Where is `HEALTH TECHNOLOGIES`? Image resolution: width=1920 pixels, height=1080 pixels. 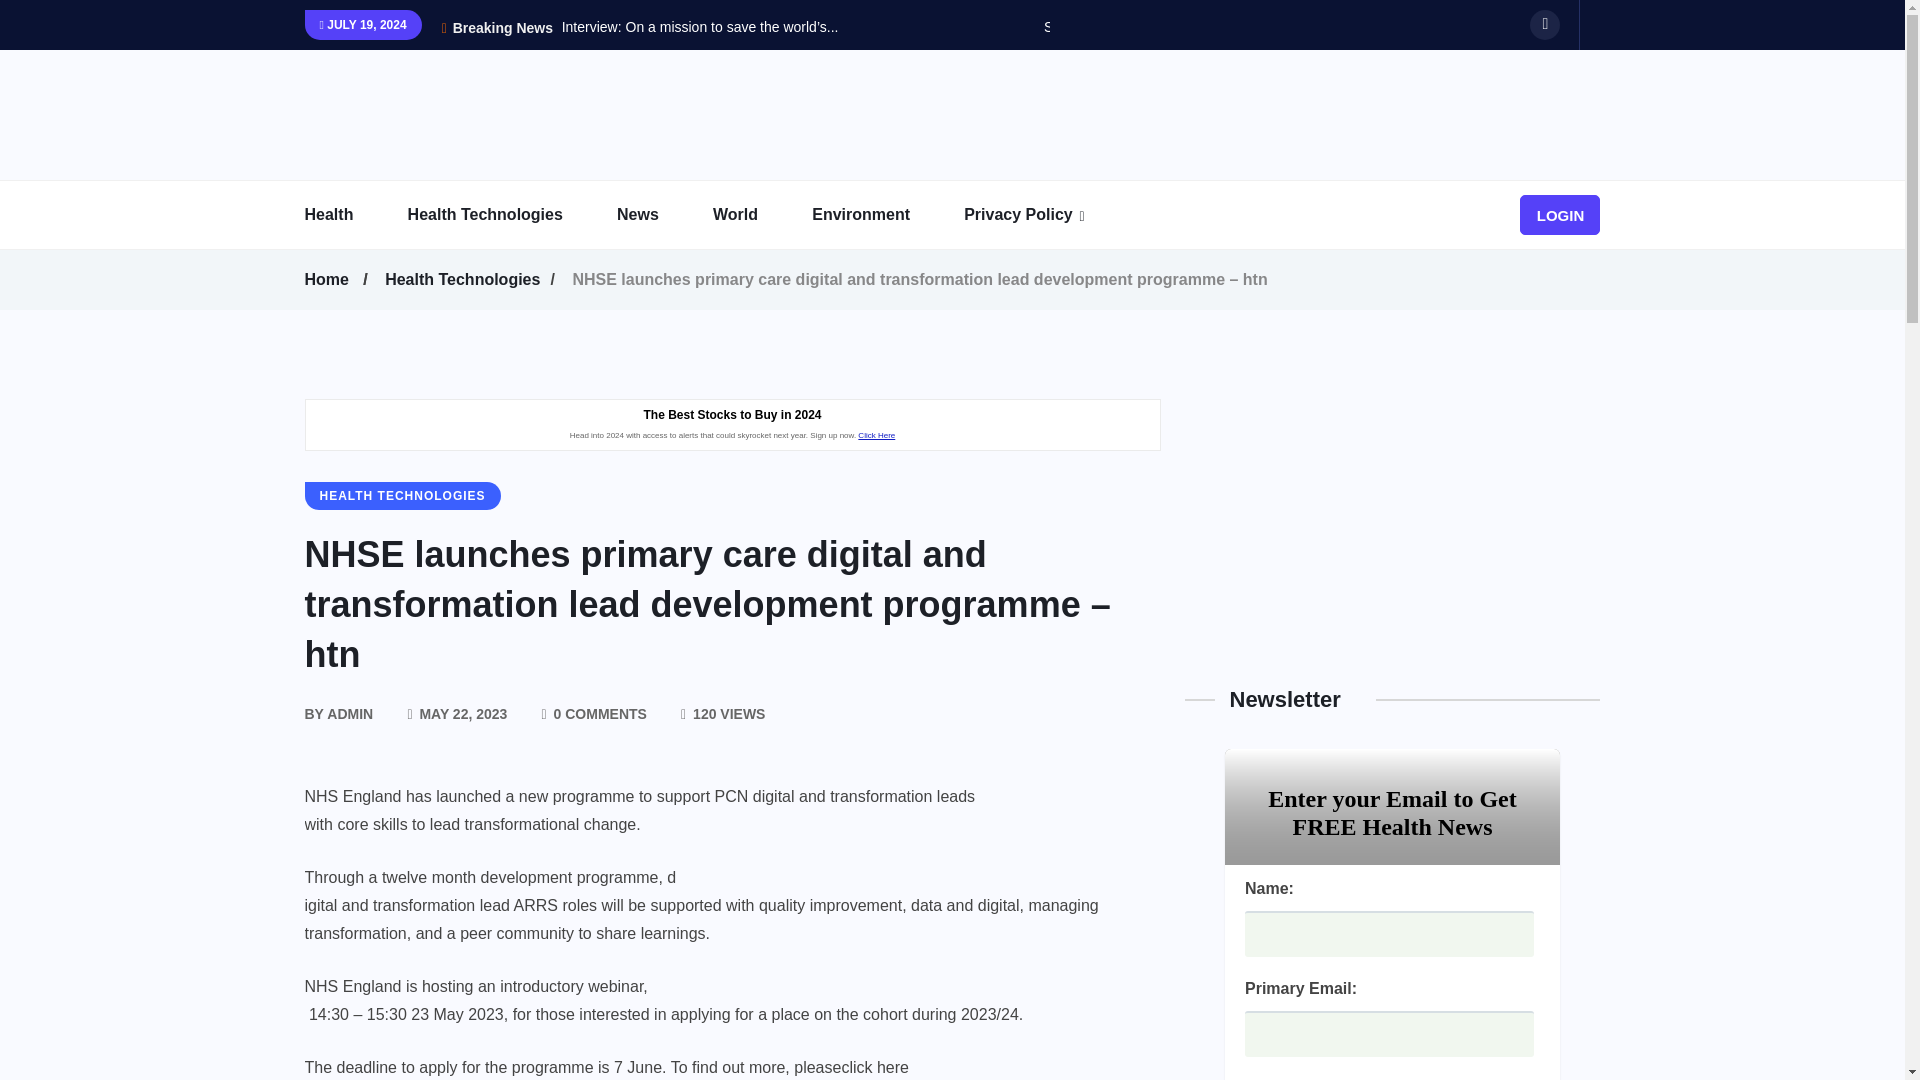 HEALTH TECHNOLOGIES is located at coordinates (401, 495).